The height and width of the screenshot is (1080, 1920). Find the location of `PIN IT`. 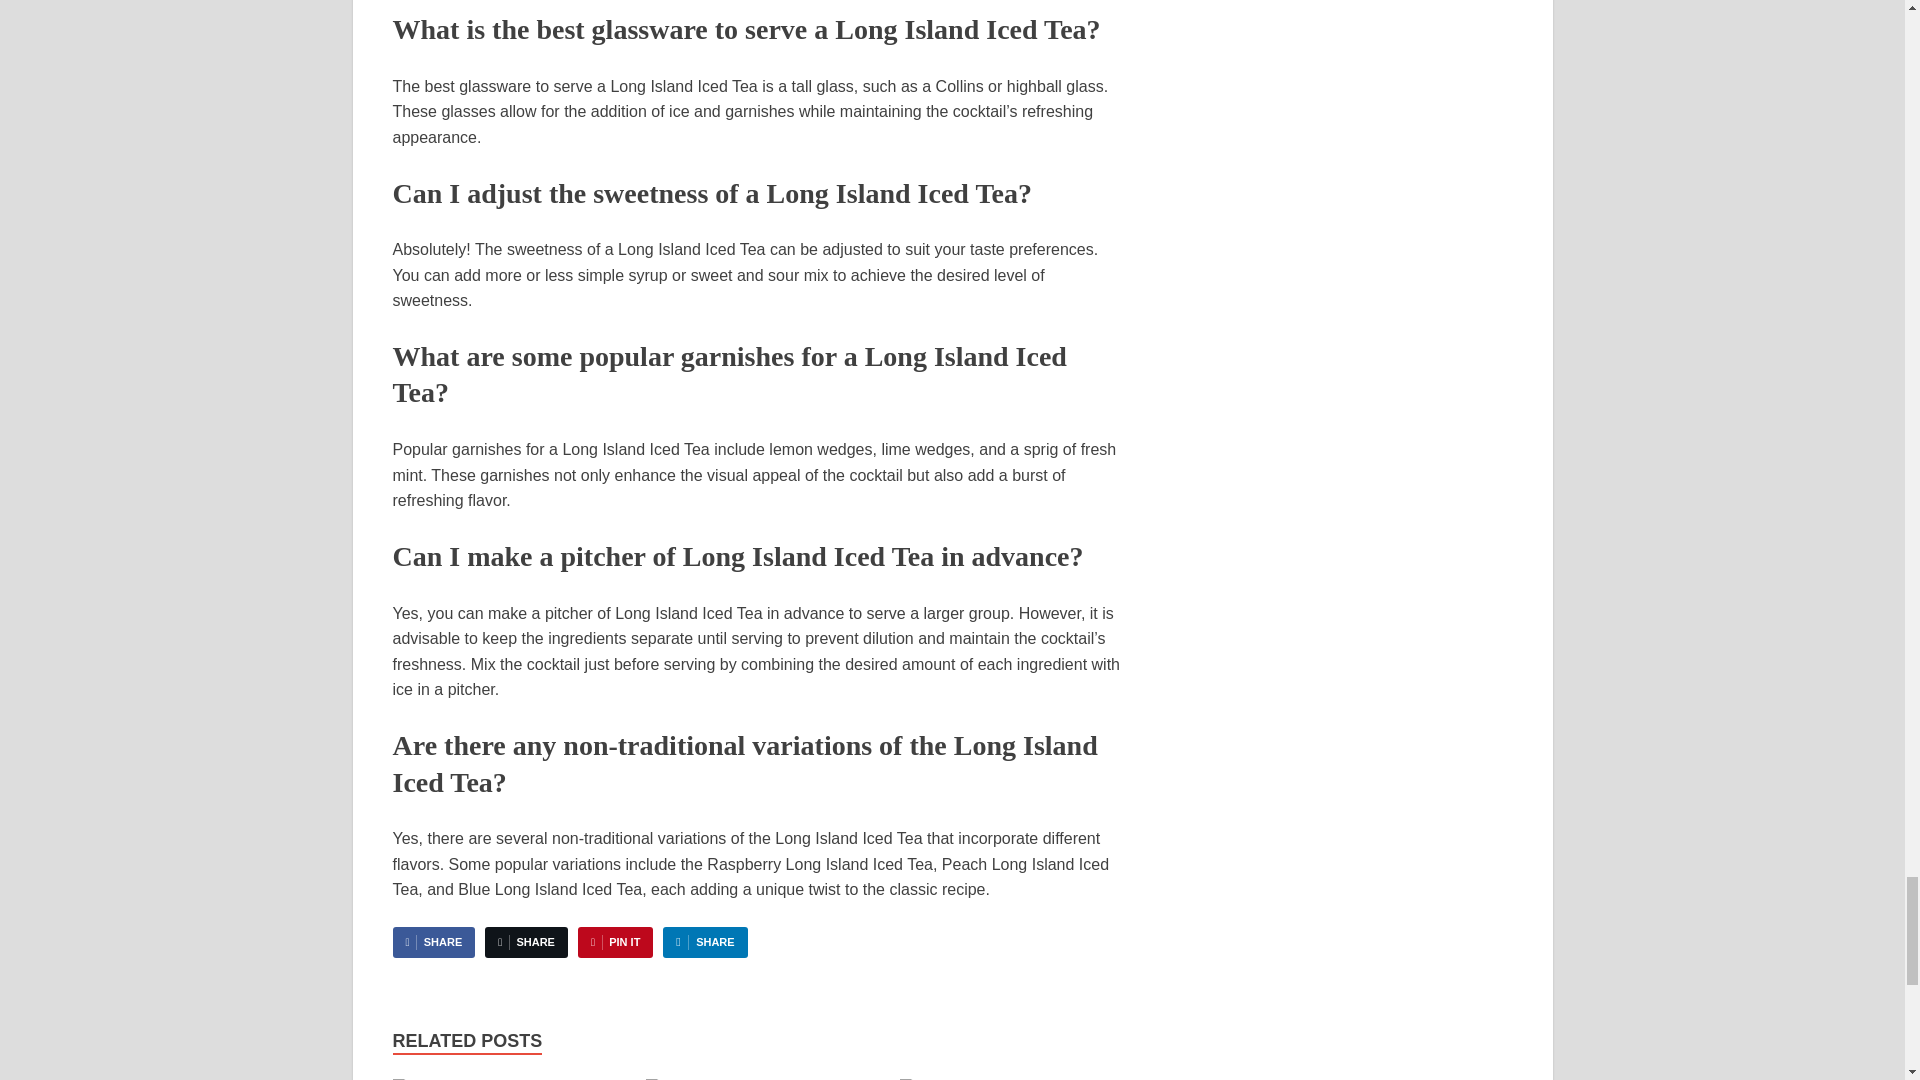

PIN IT is located at coordinates (614, 942).